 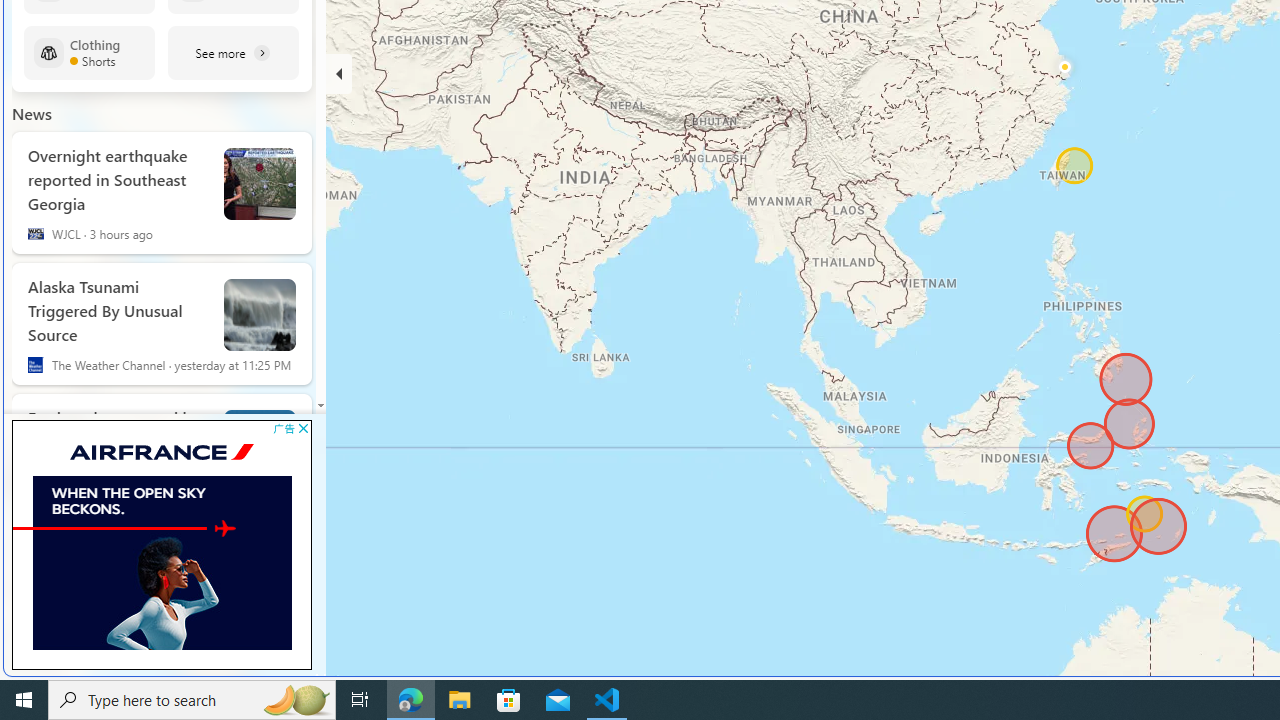 I want to click on Overnight earthquake reported in Southeast Georgia, so click(x=118, y=176).